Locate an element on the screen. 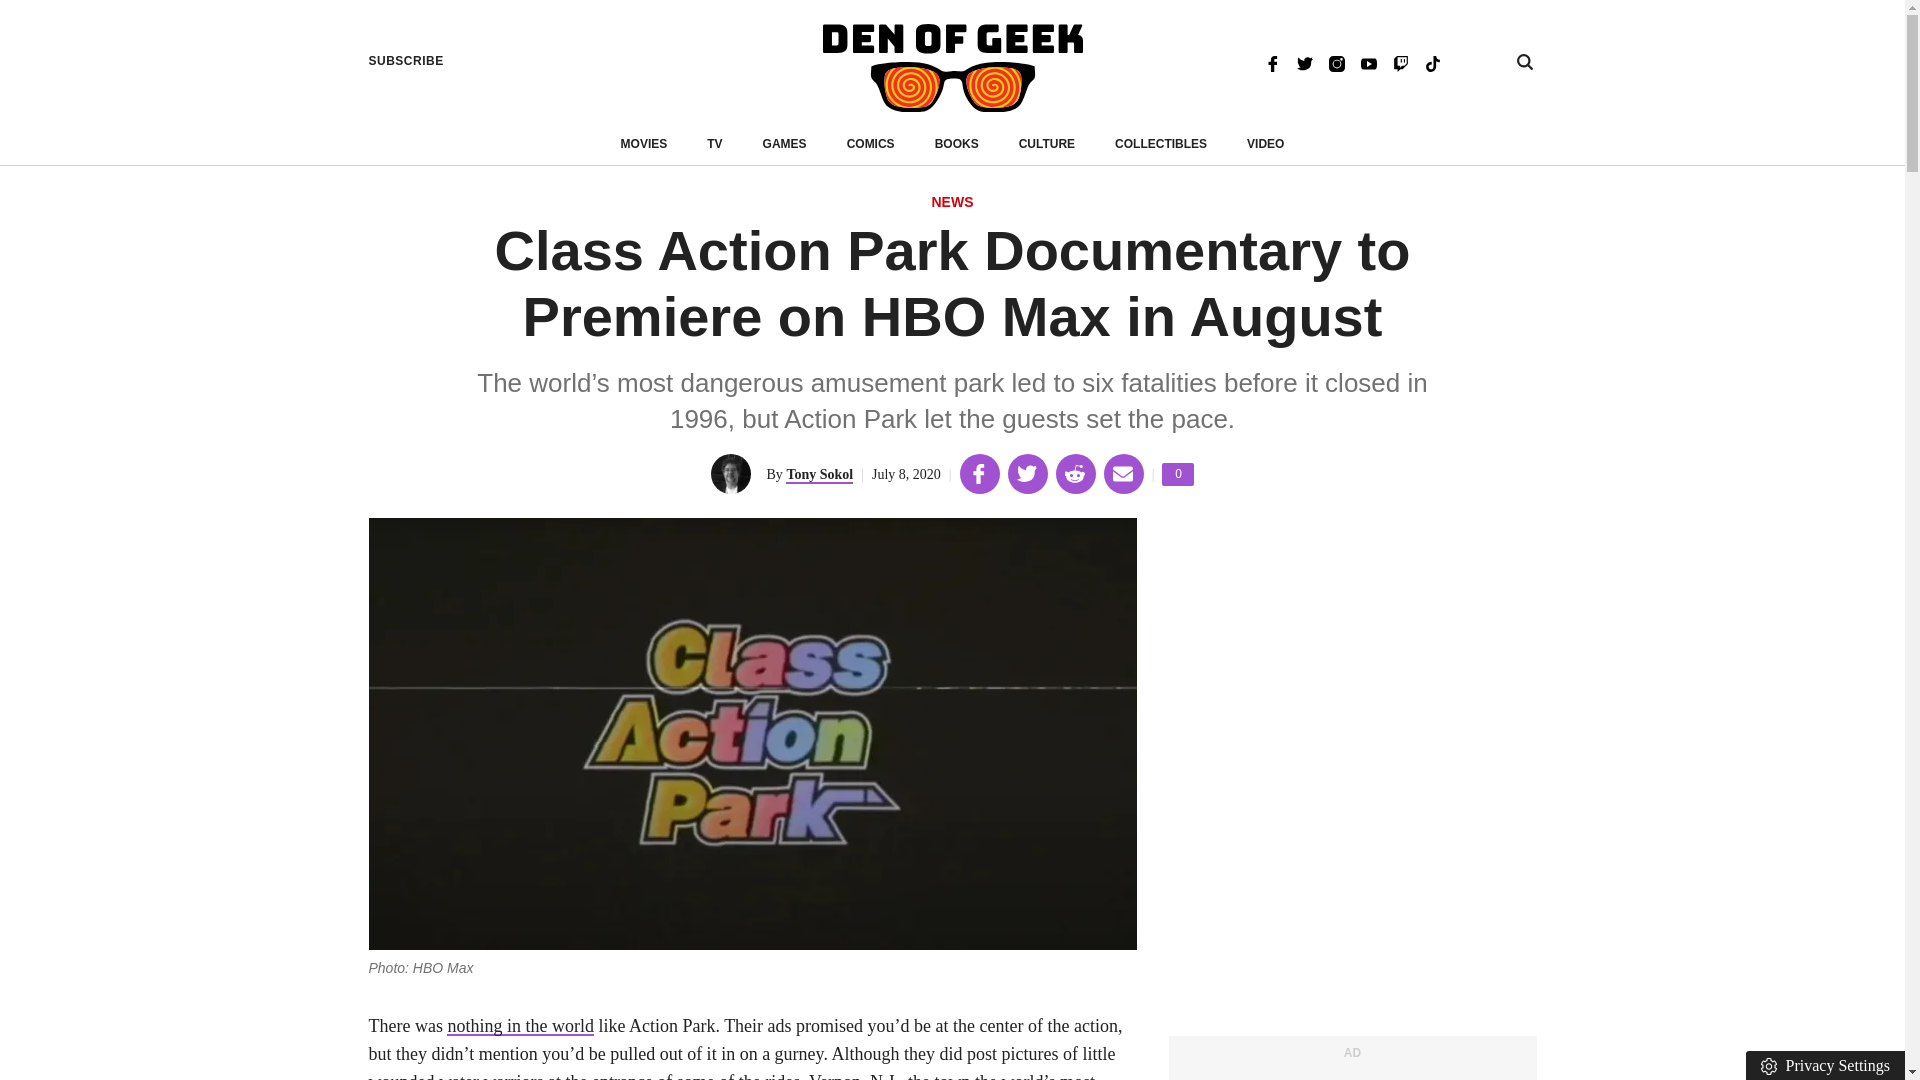 The image size is (1920, 1080). CULTURE is located at coordinates (1265, 144).